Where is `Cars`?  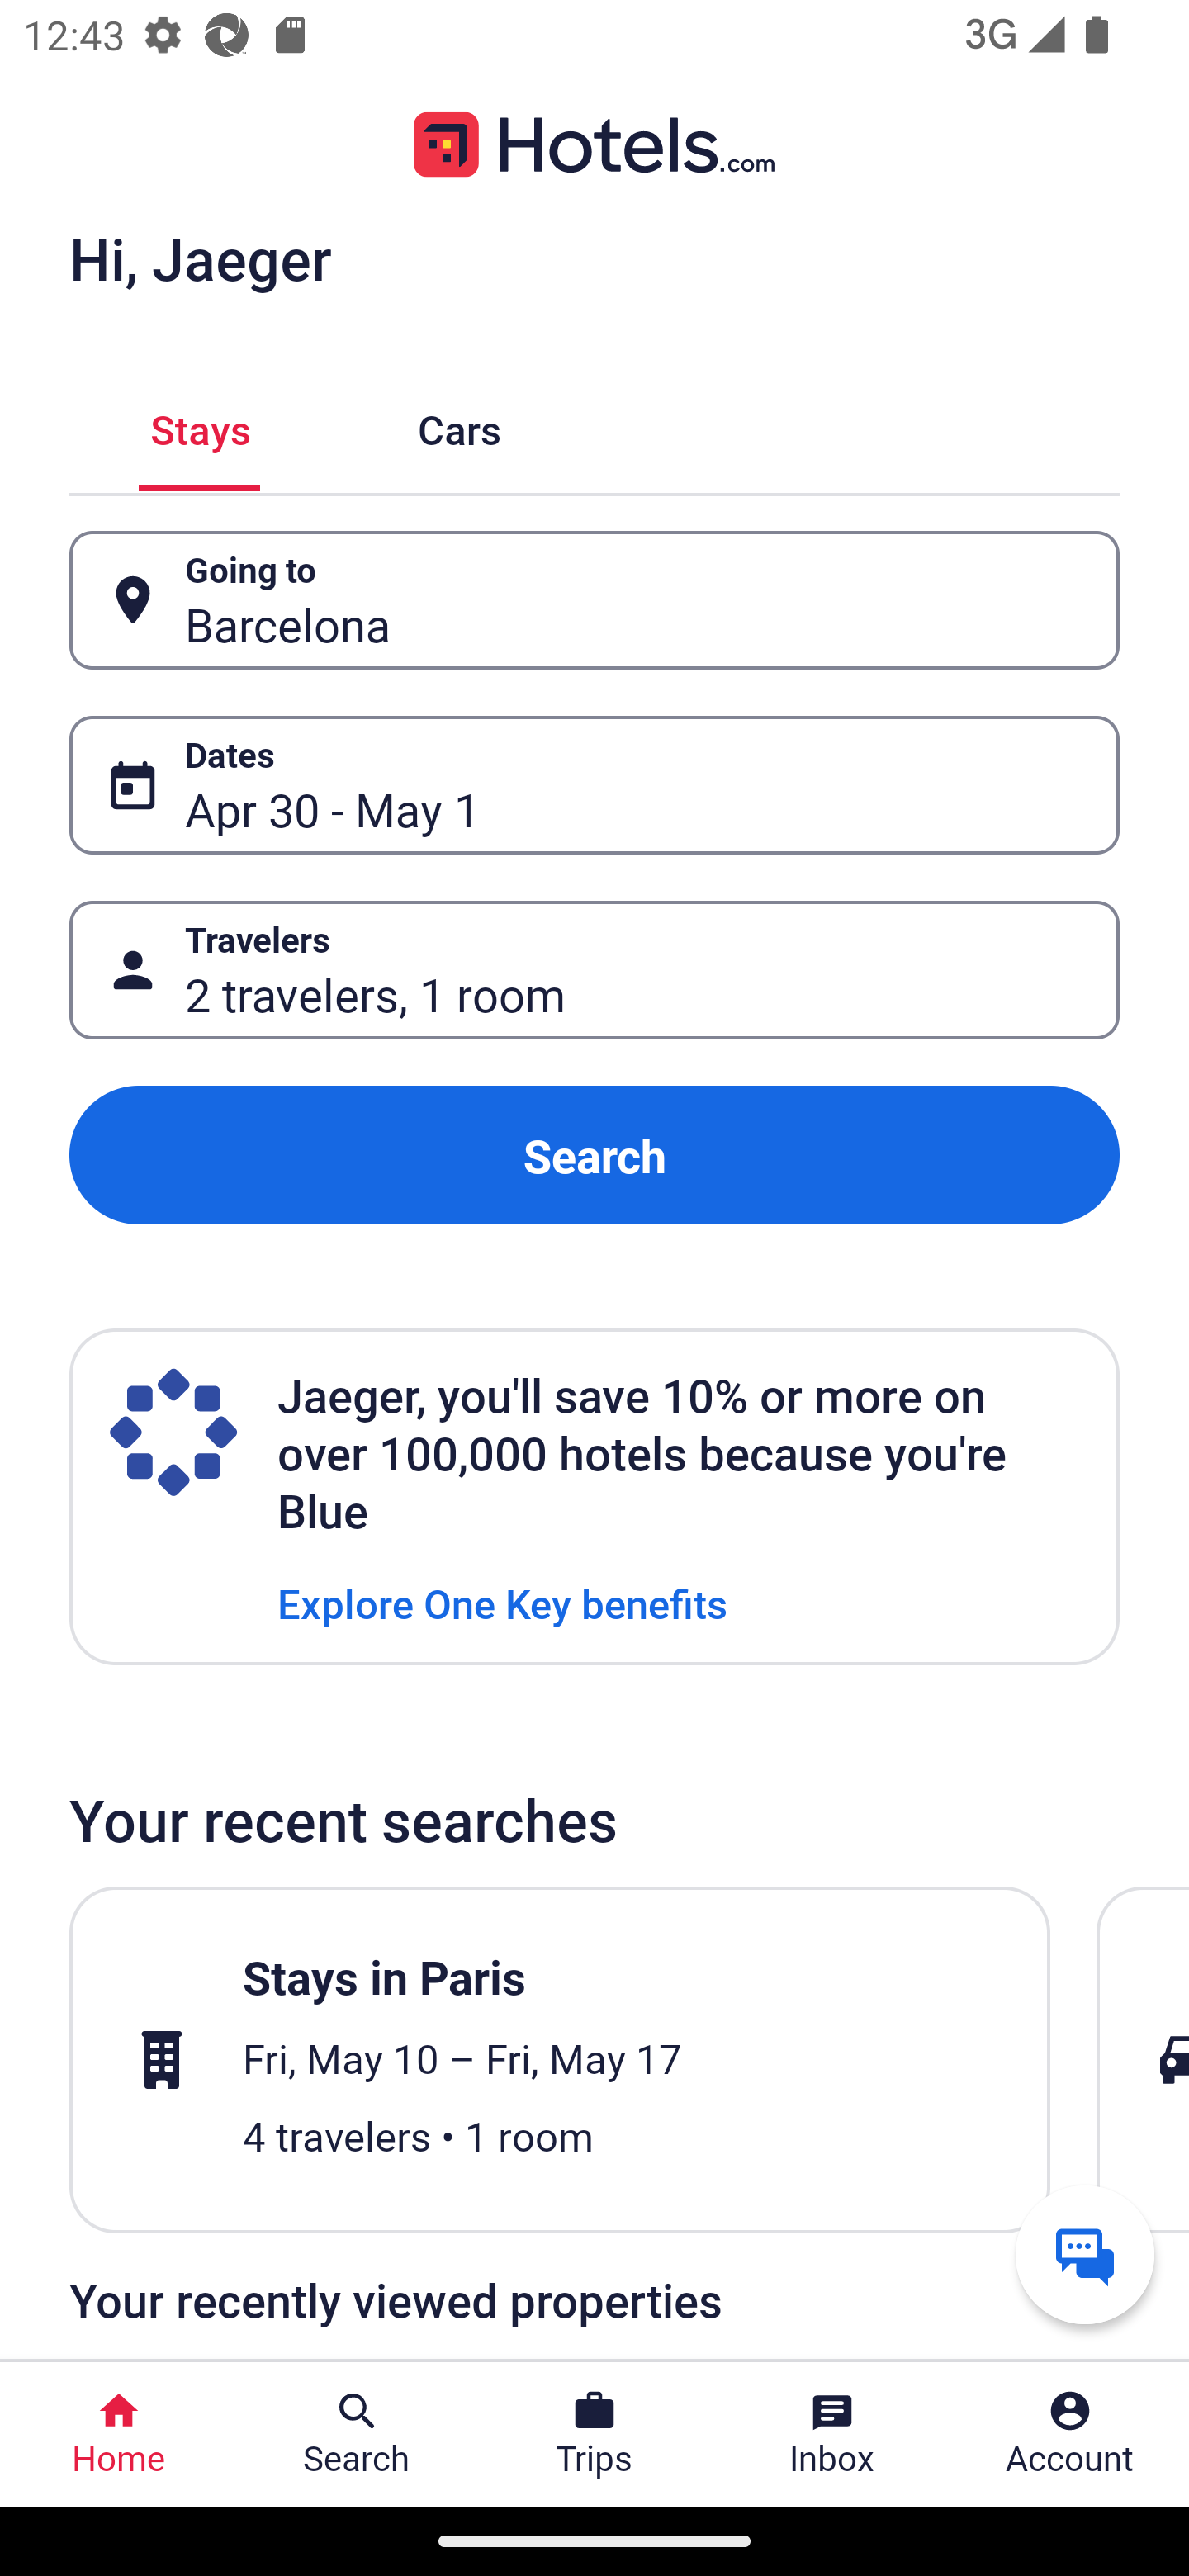
Cars is located at coordinates (459, 426).